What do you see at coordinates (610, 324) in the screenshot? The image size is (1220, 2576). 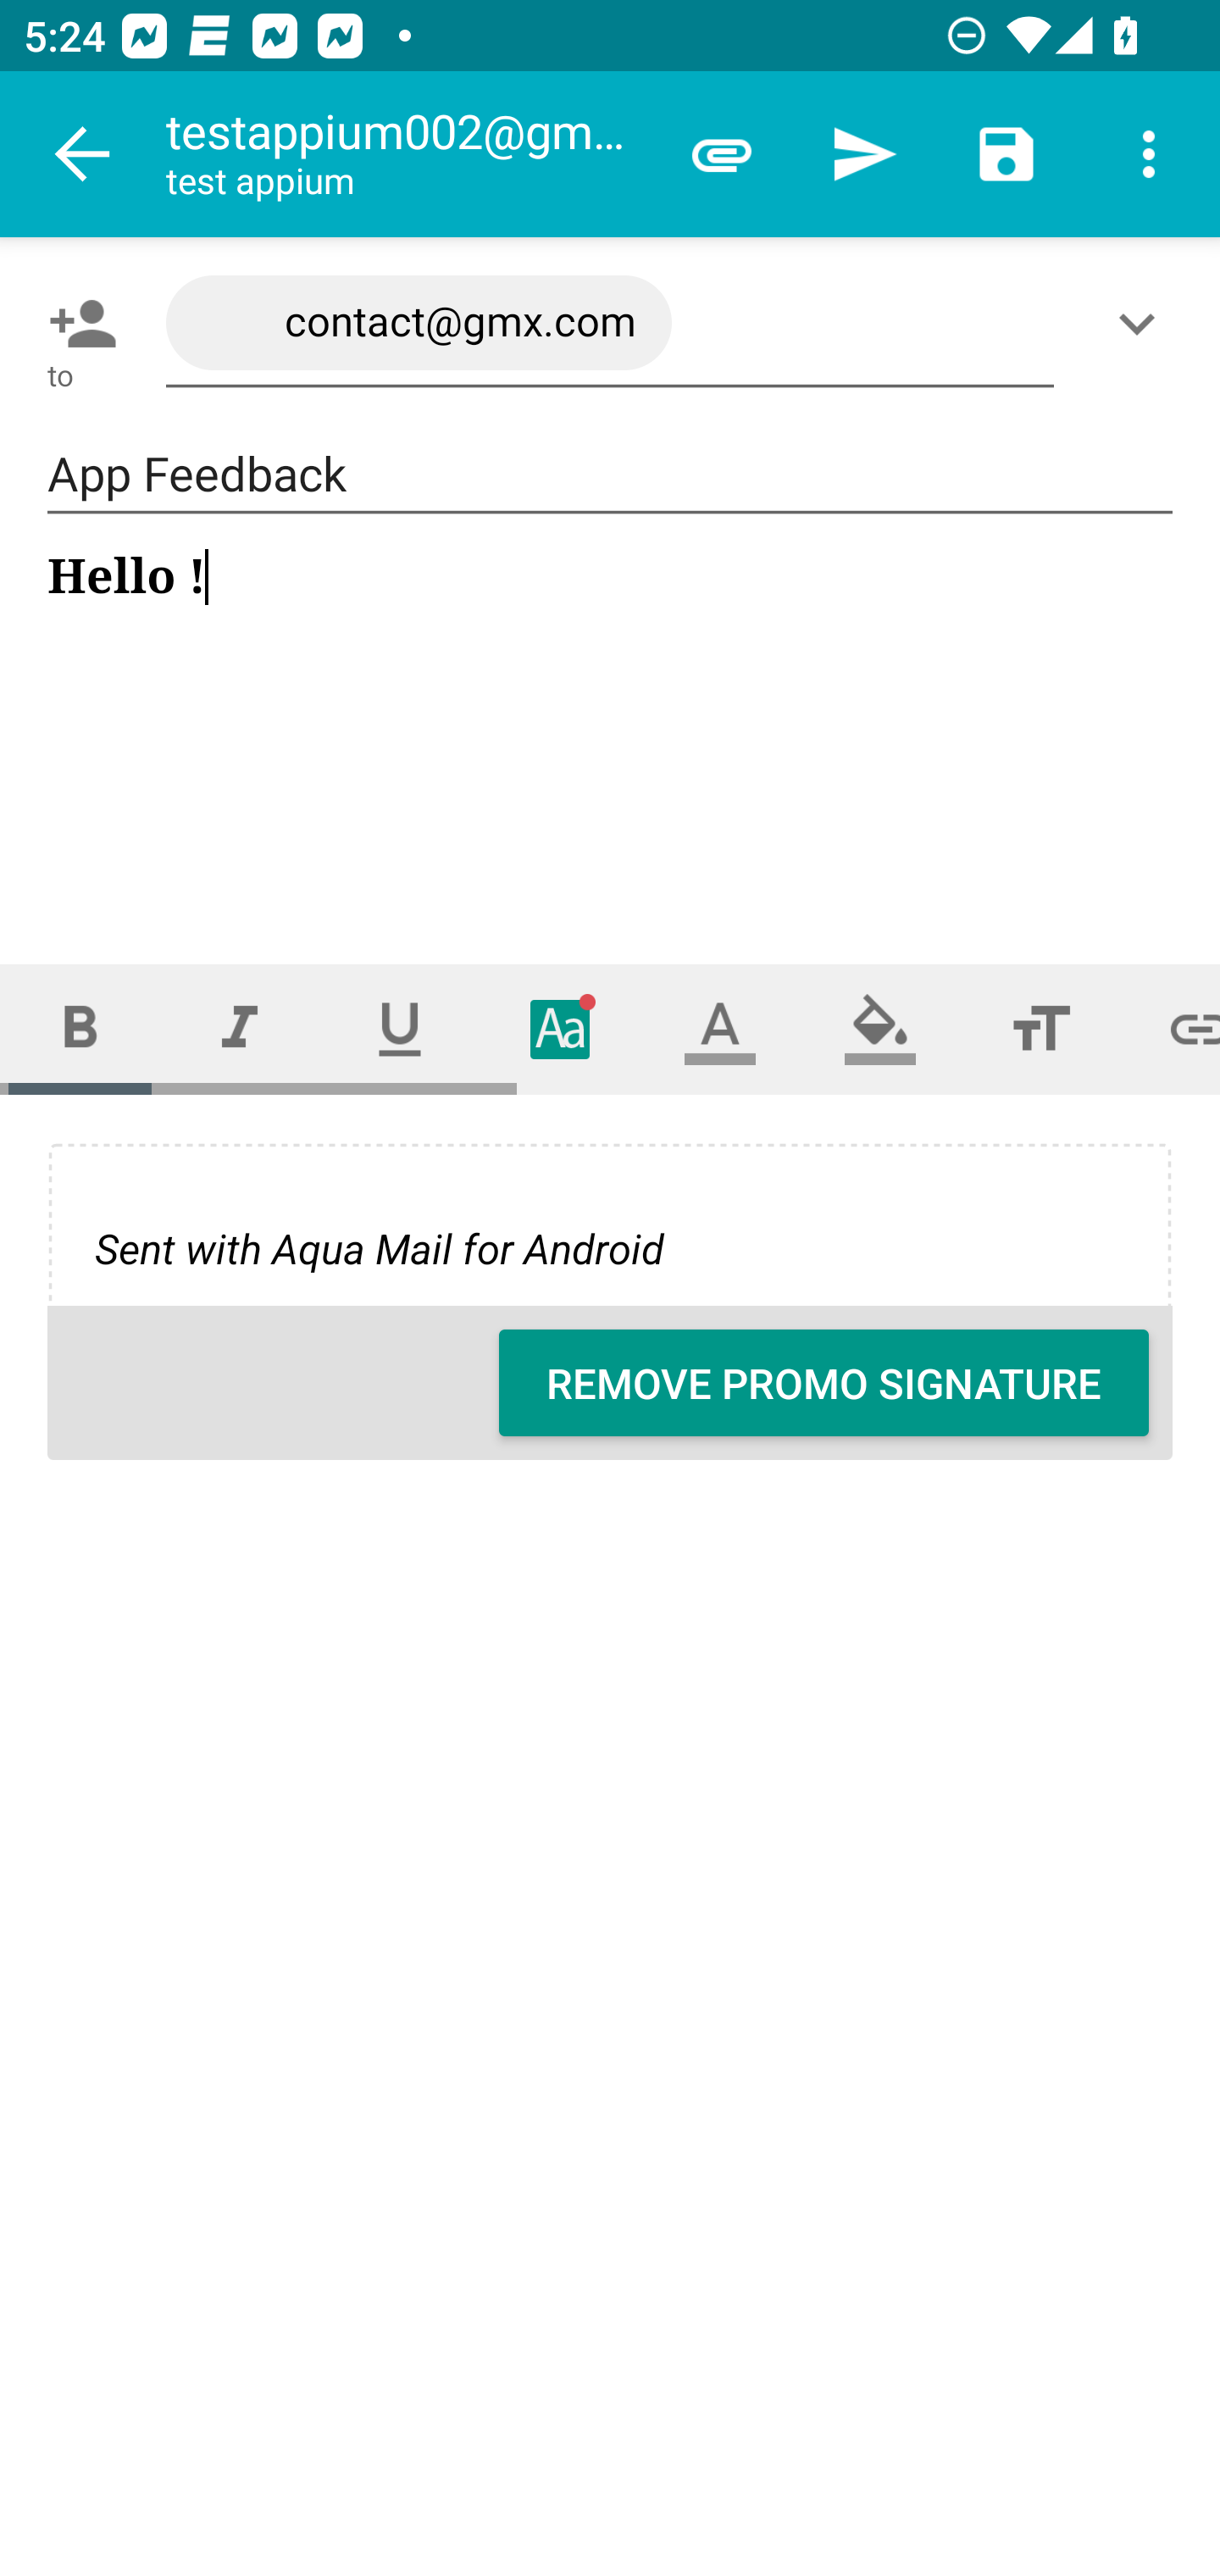 I see `contact@gmx.com, ` at bounding box center [610, 324].